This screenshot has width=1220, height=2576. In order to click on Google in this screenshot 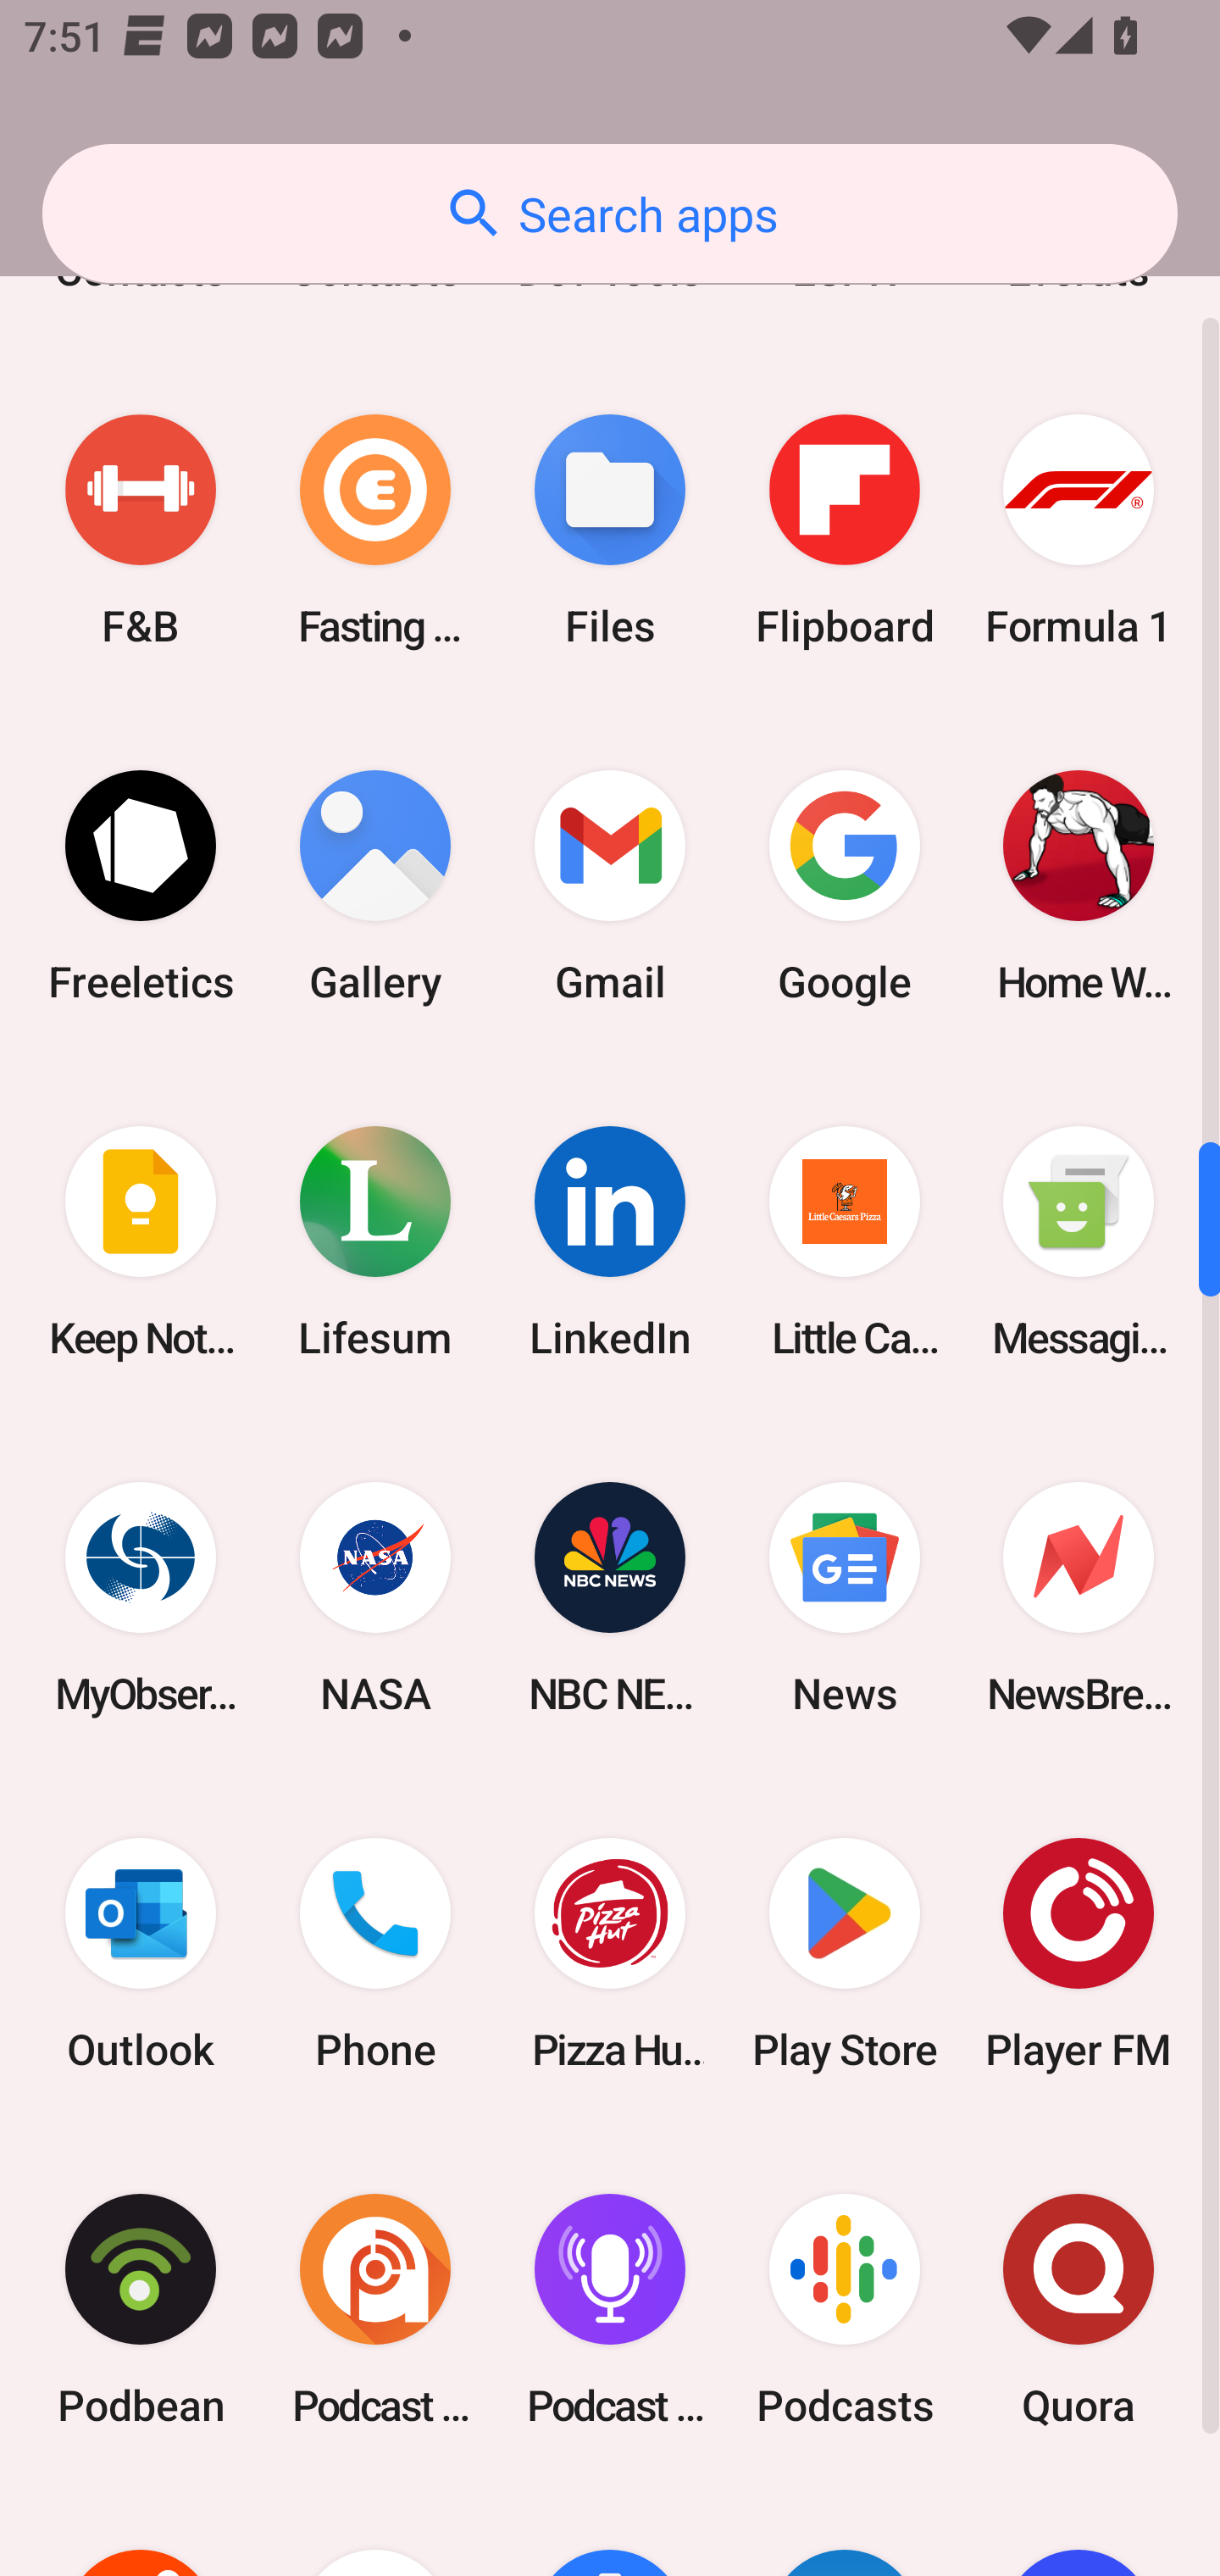, I will do `click(844, 886)`.